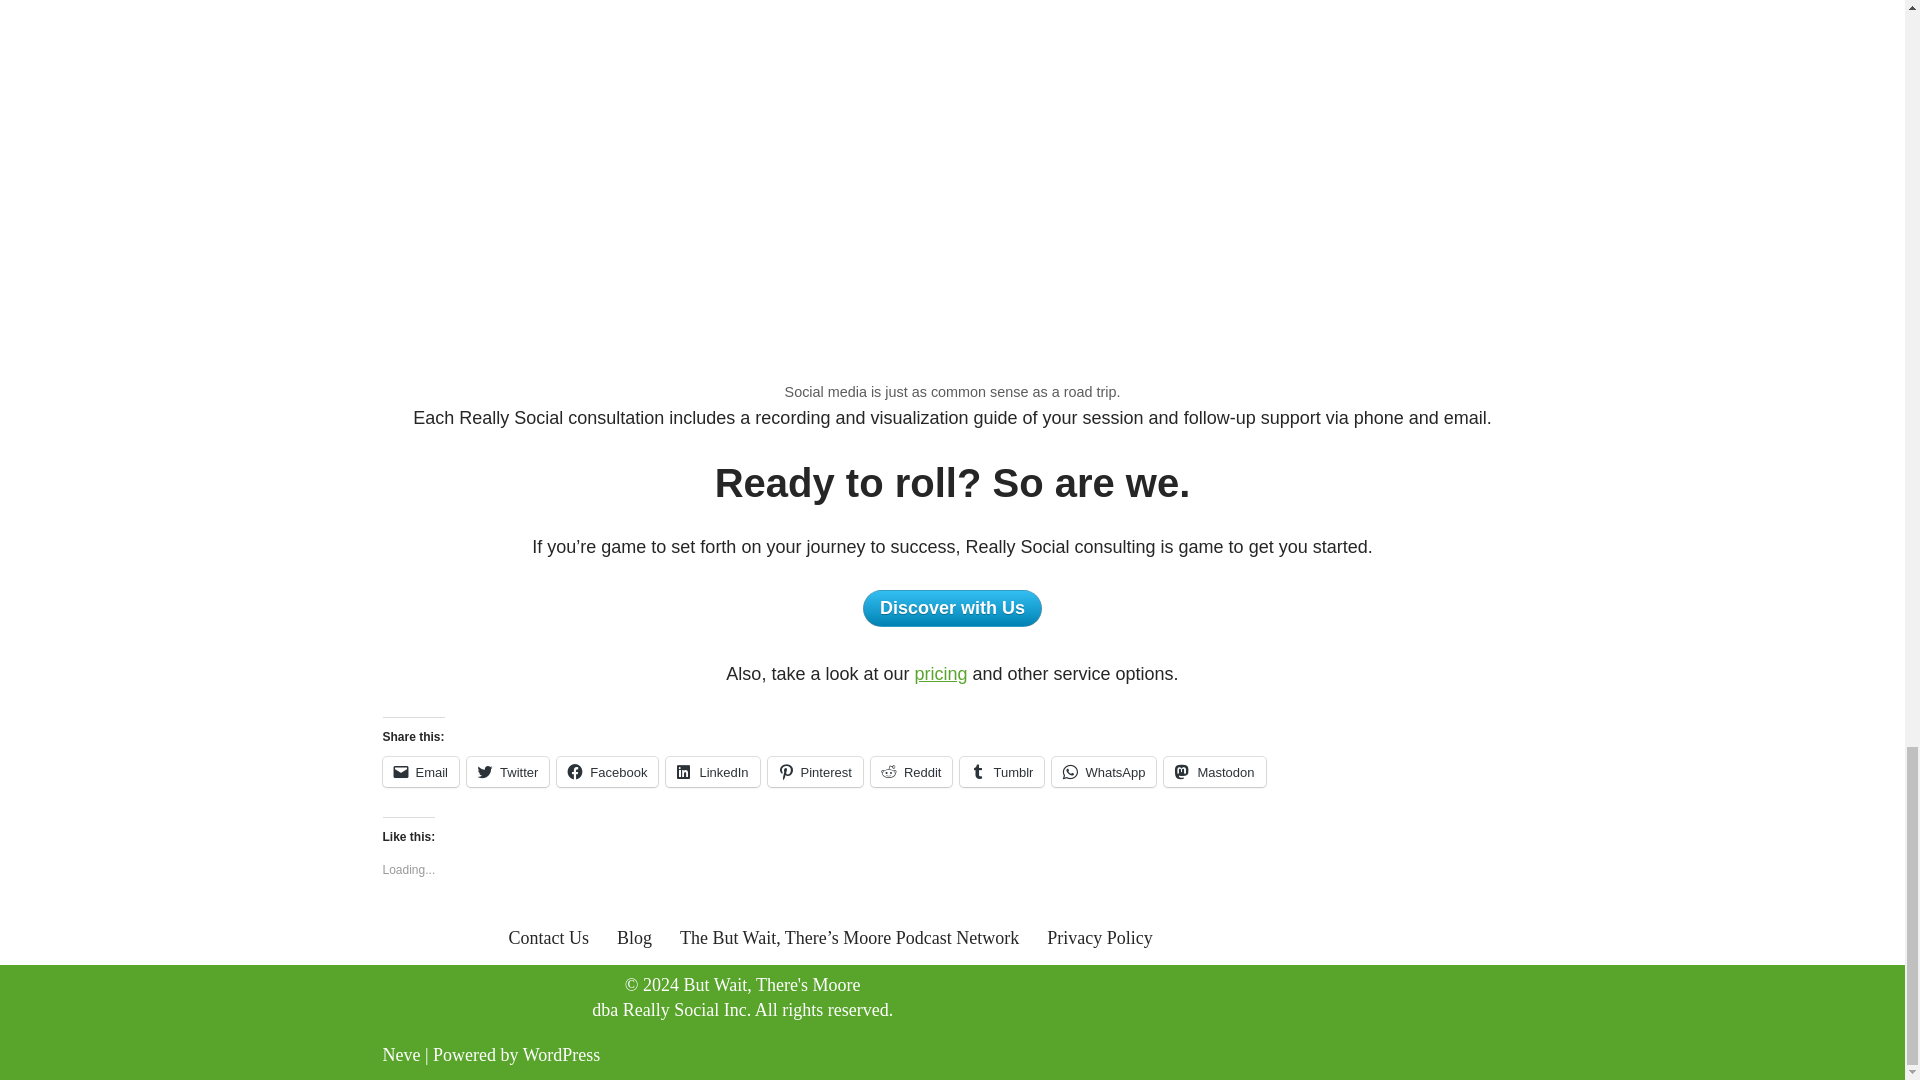  I want to click on Click to share on Facebook, so click(607, 772).